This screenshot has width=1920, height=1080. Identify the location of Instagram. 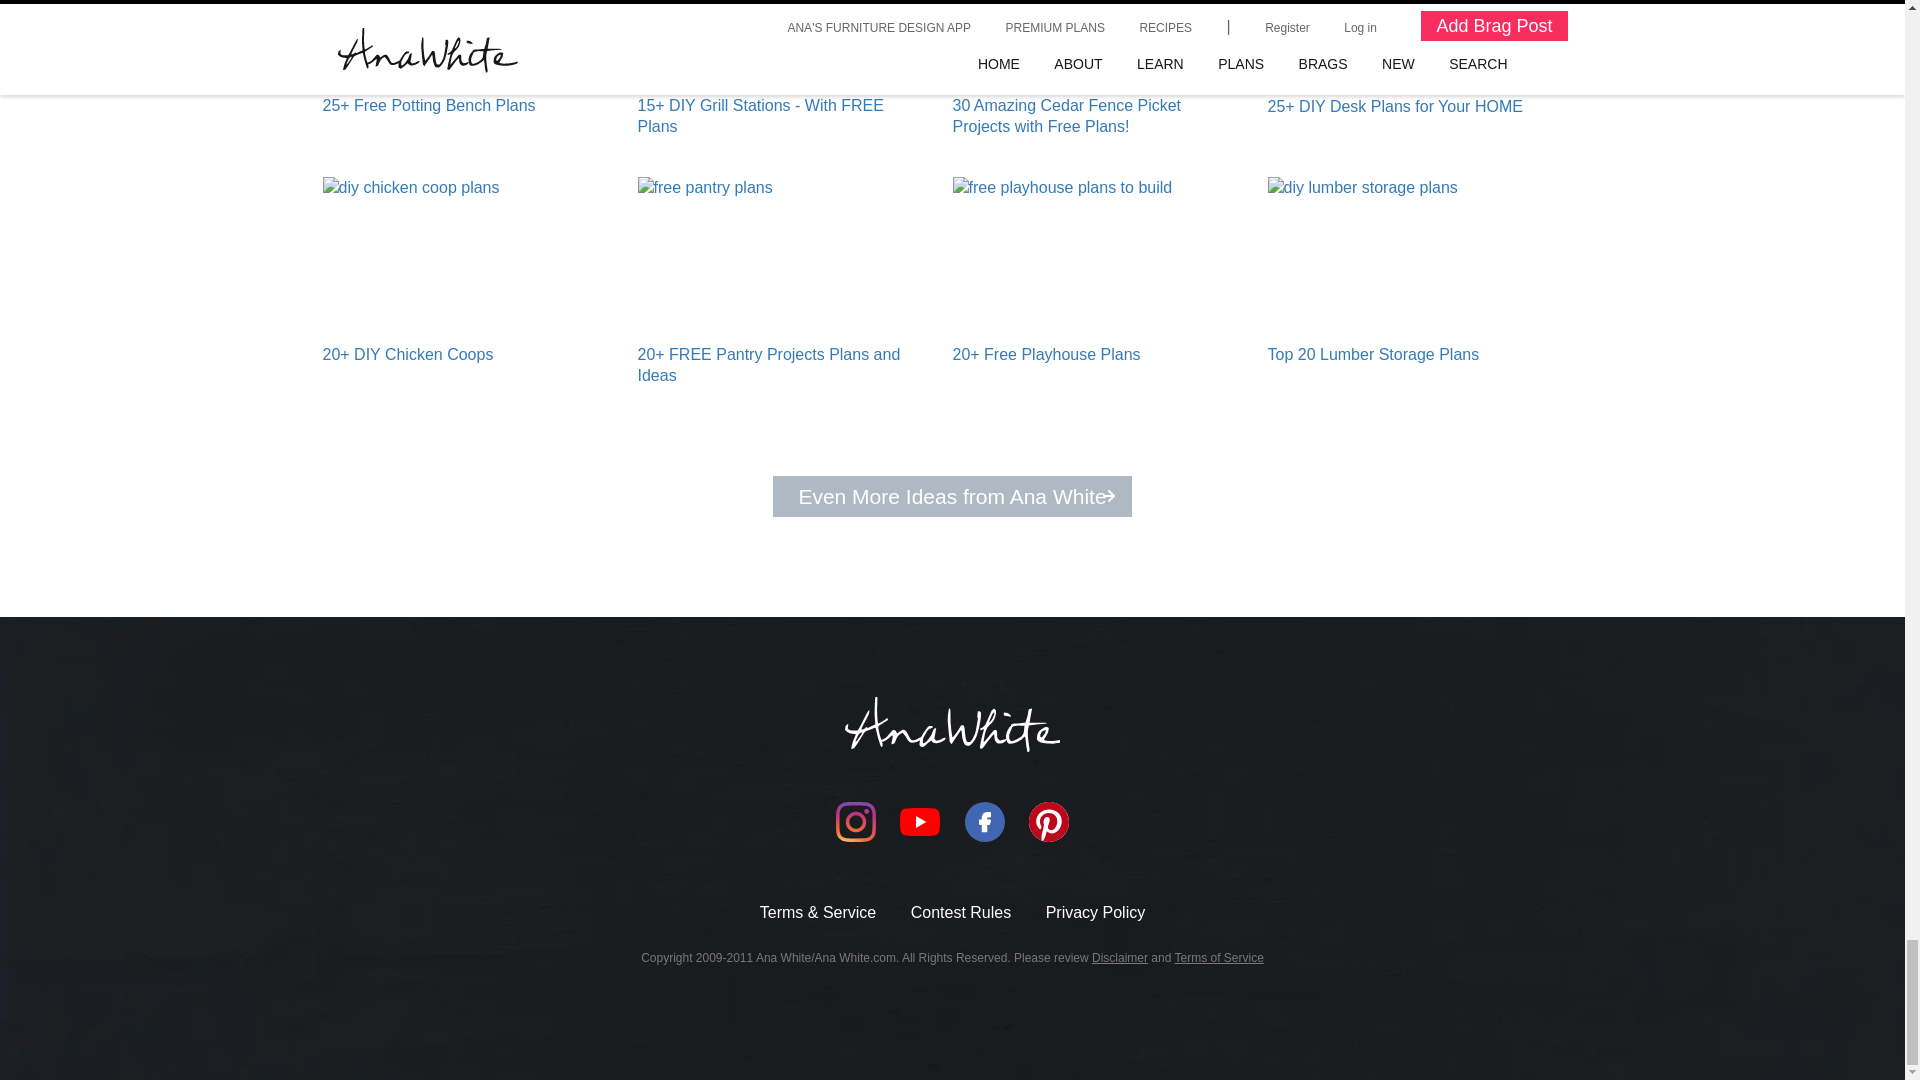
(855, 822).